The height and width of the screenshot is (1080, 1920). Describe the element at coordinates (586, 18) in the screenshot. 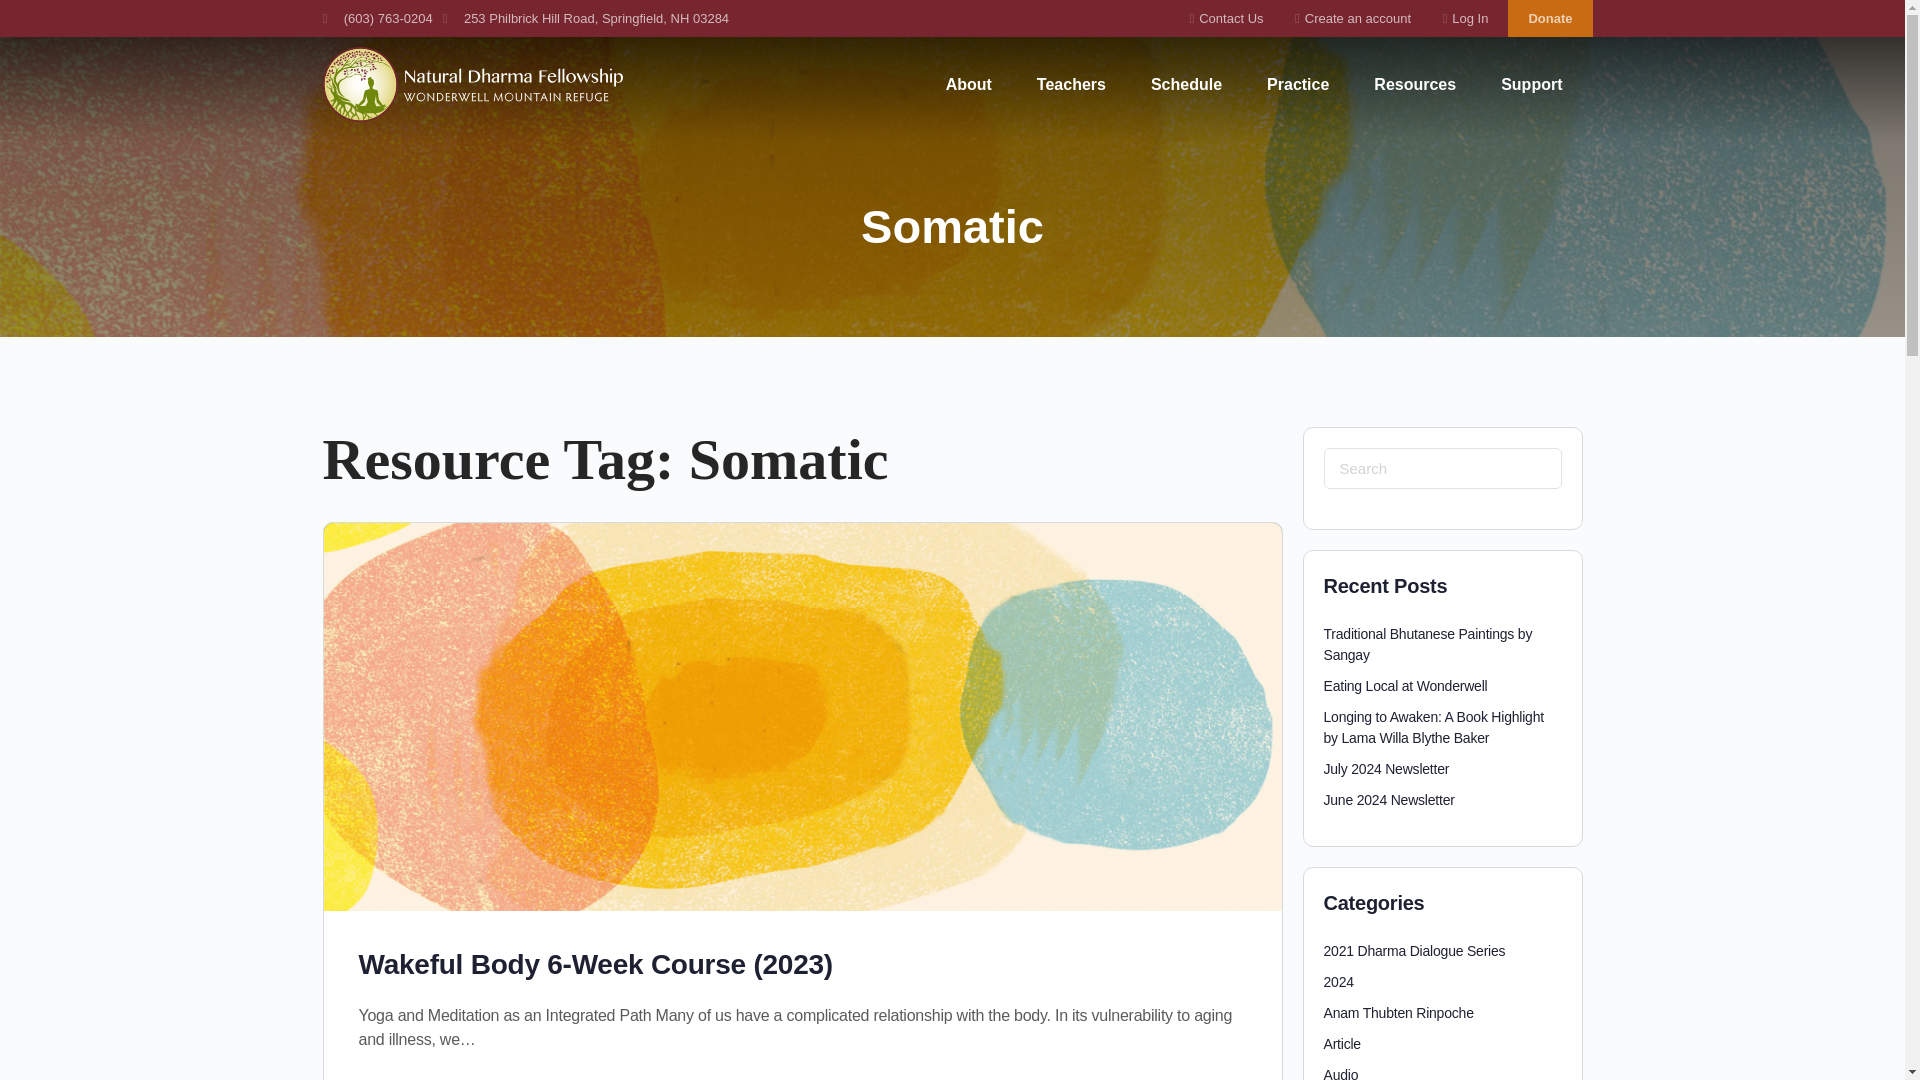

I see `253 Philbrick Hill Road, Springfield, NH 03284` at that location.